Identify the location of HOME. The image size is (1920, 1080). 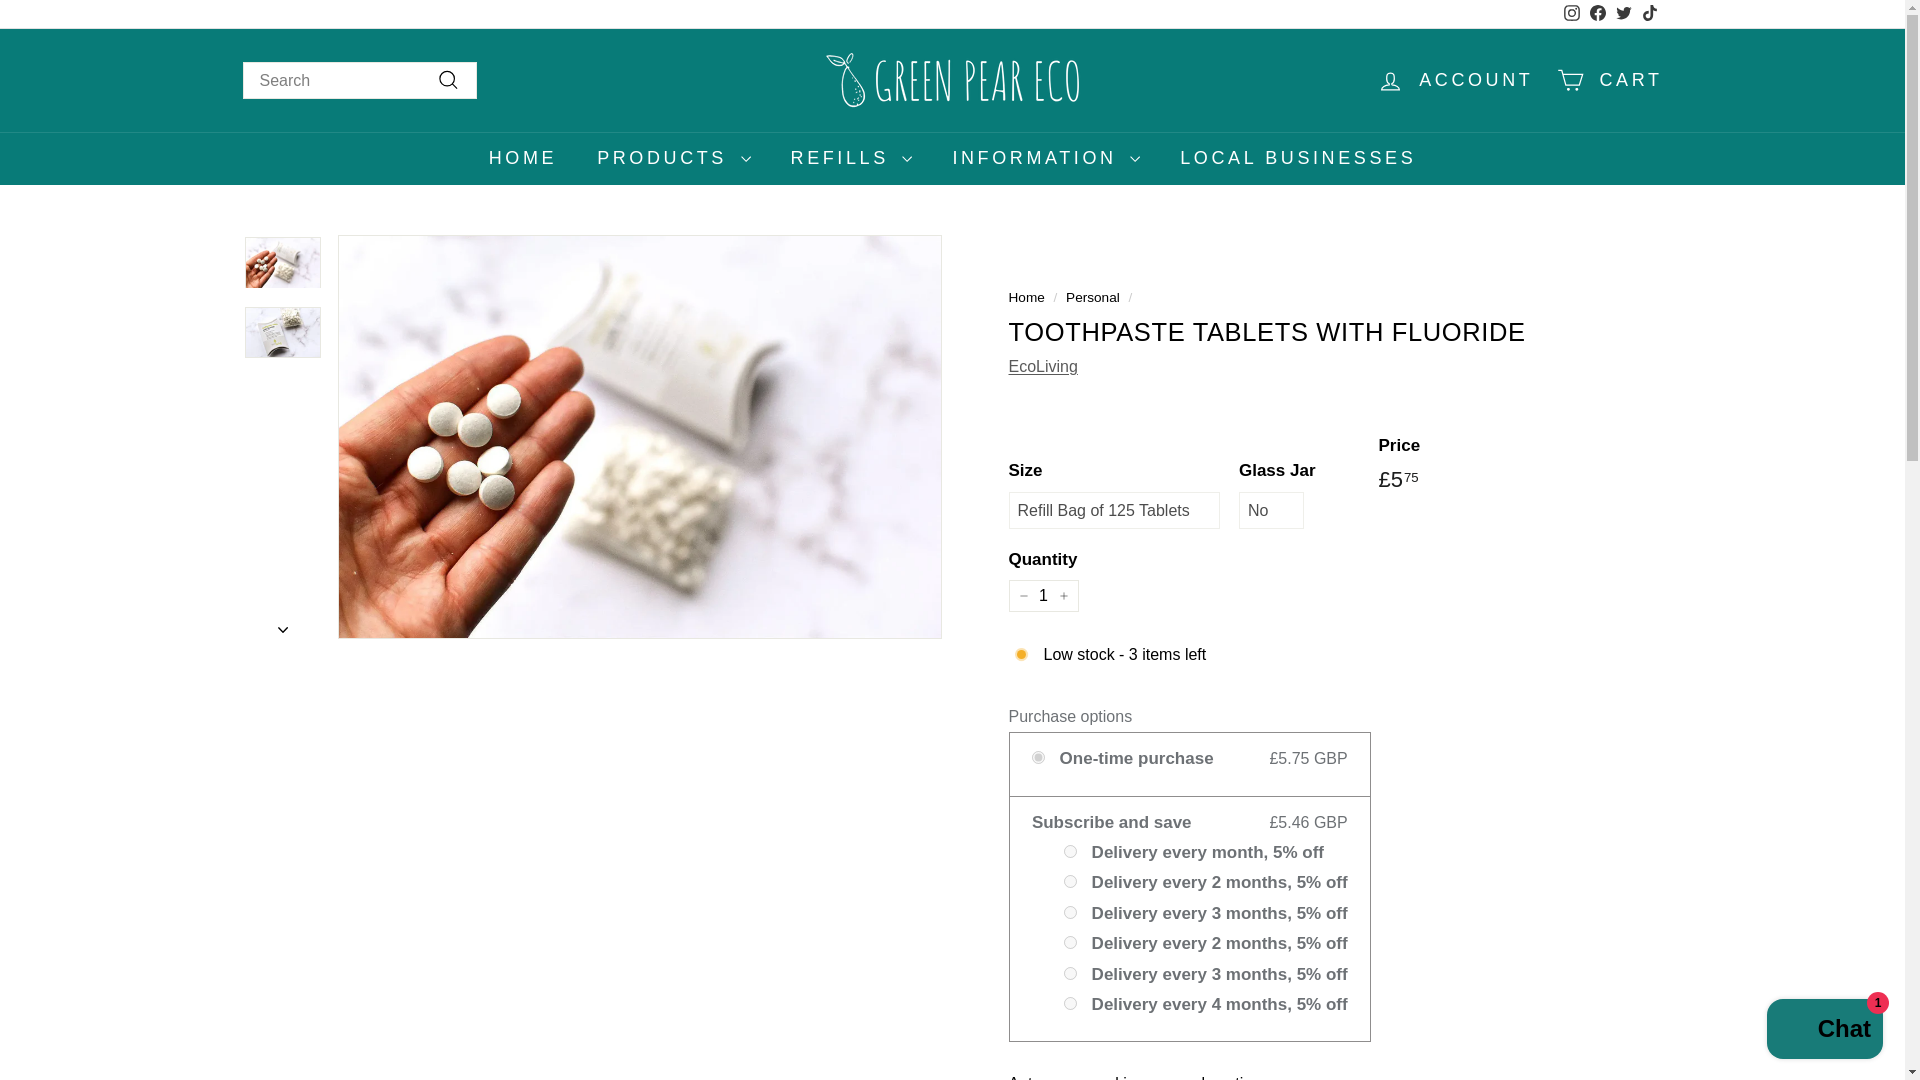
(522, 158).